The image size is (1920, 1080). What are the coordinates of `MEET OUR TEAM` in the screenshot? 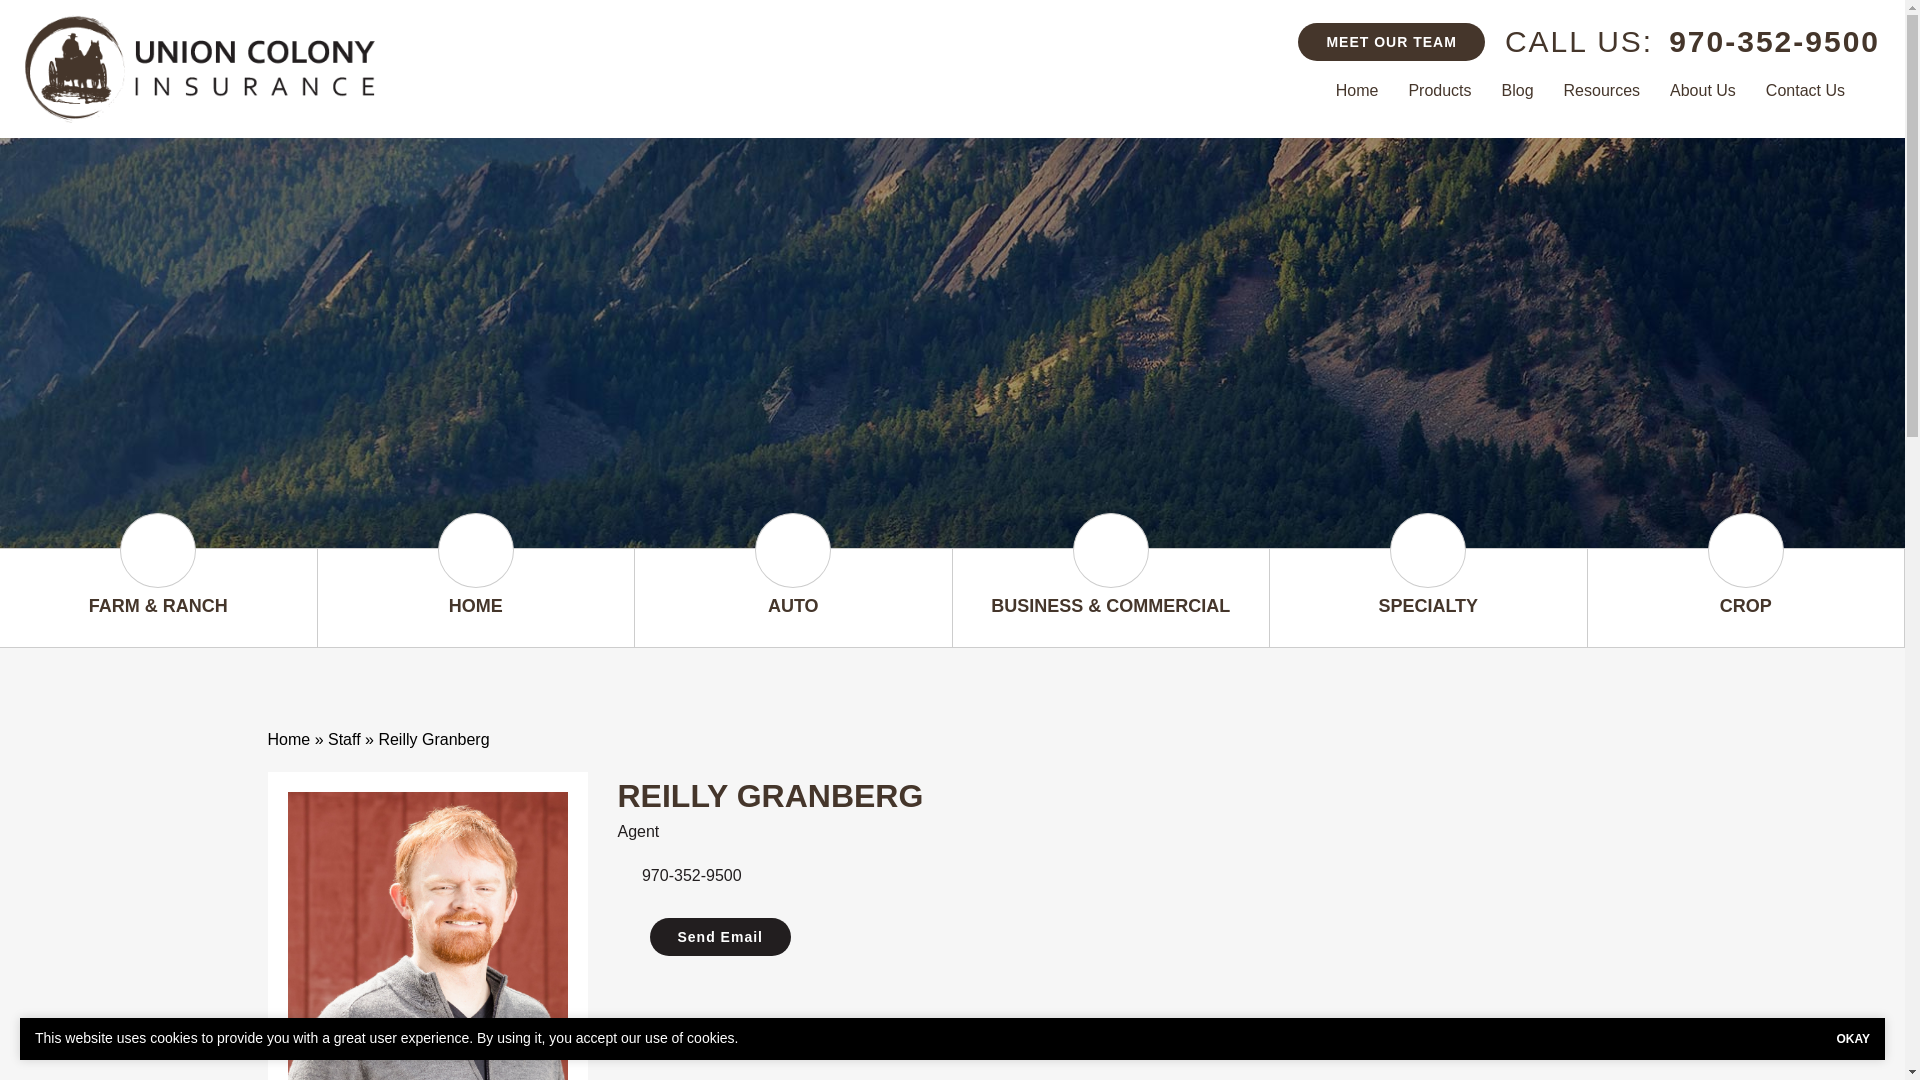 It's located at (1390, 41).